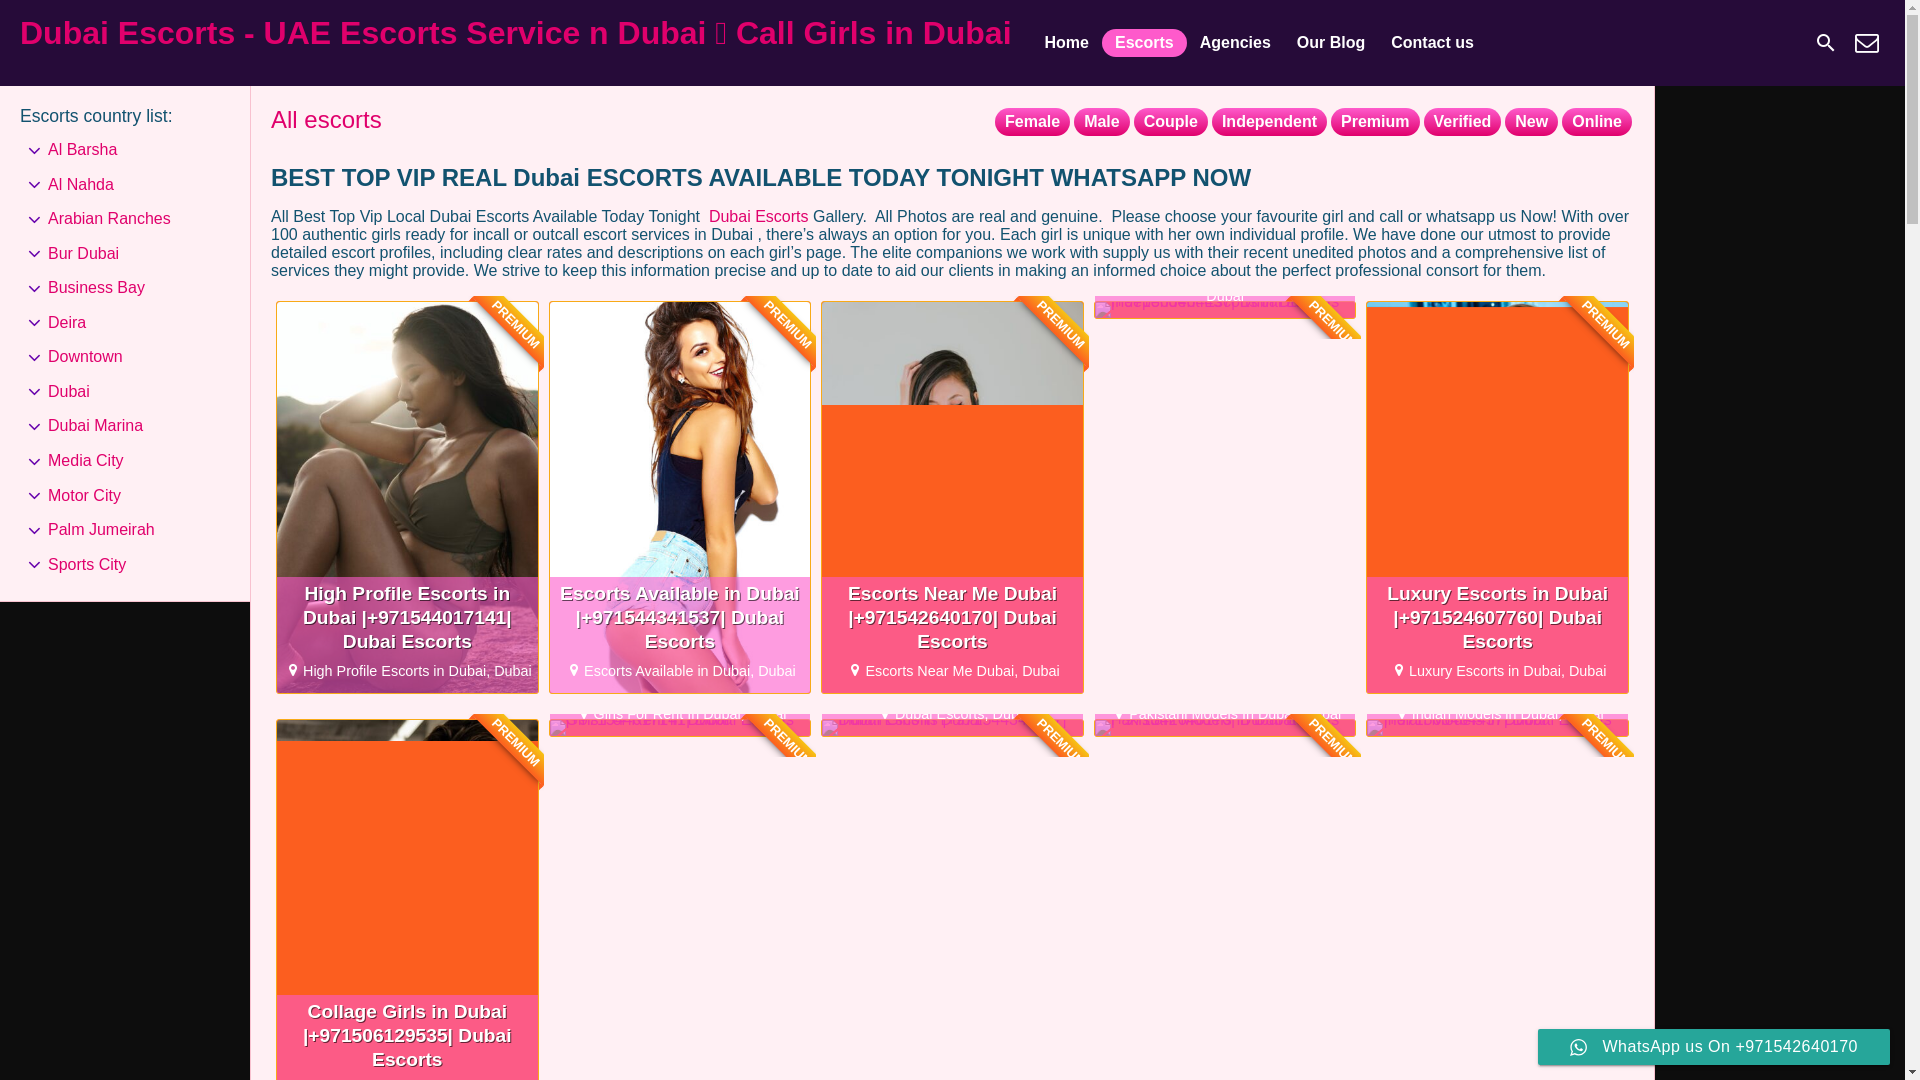  Describe the element at coordinates (1067, 44) in the screenshot. I see `Male` at that location.